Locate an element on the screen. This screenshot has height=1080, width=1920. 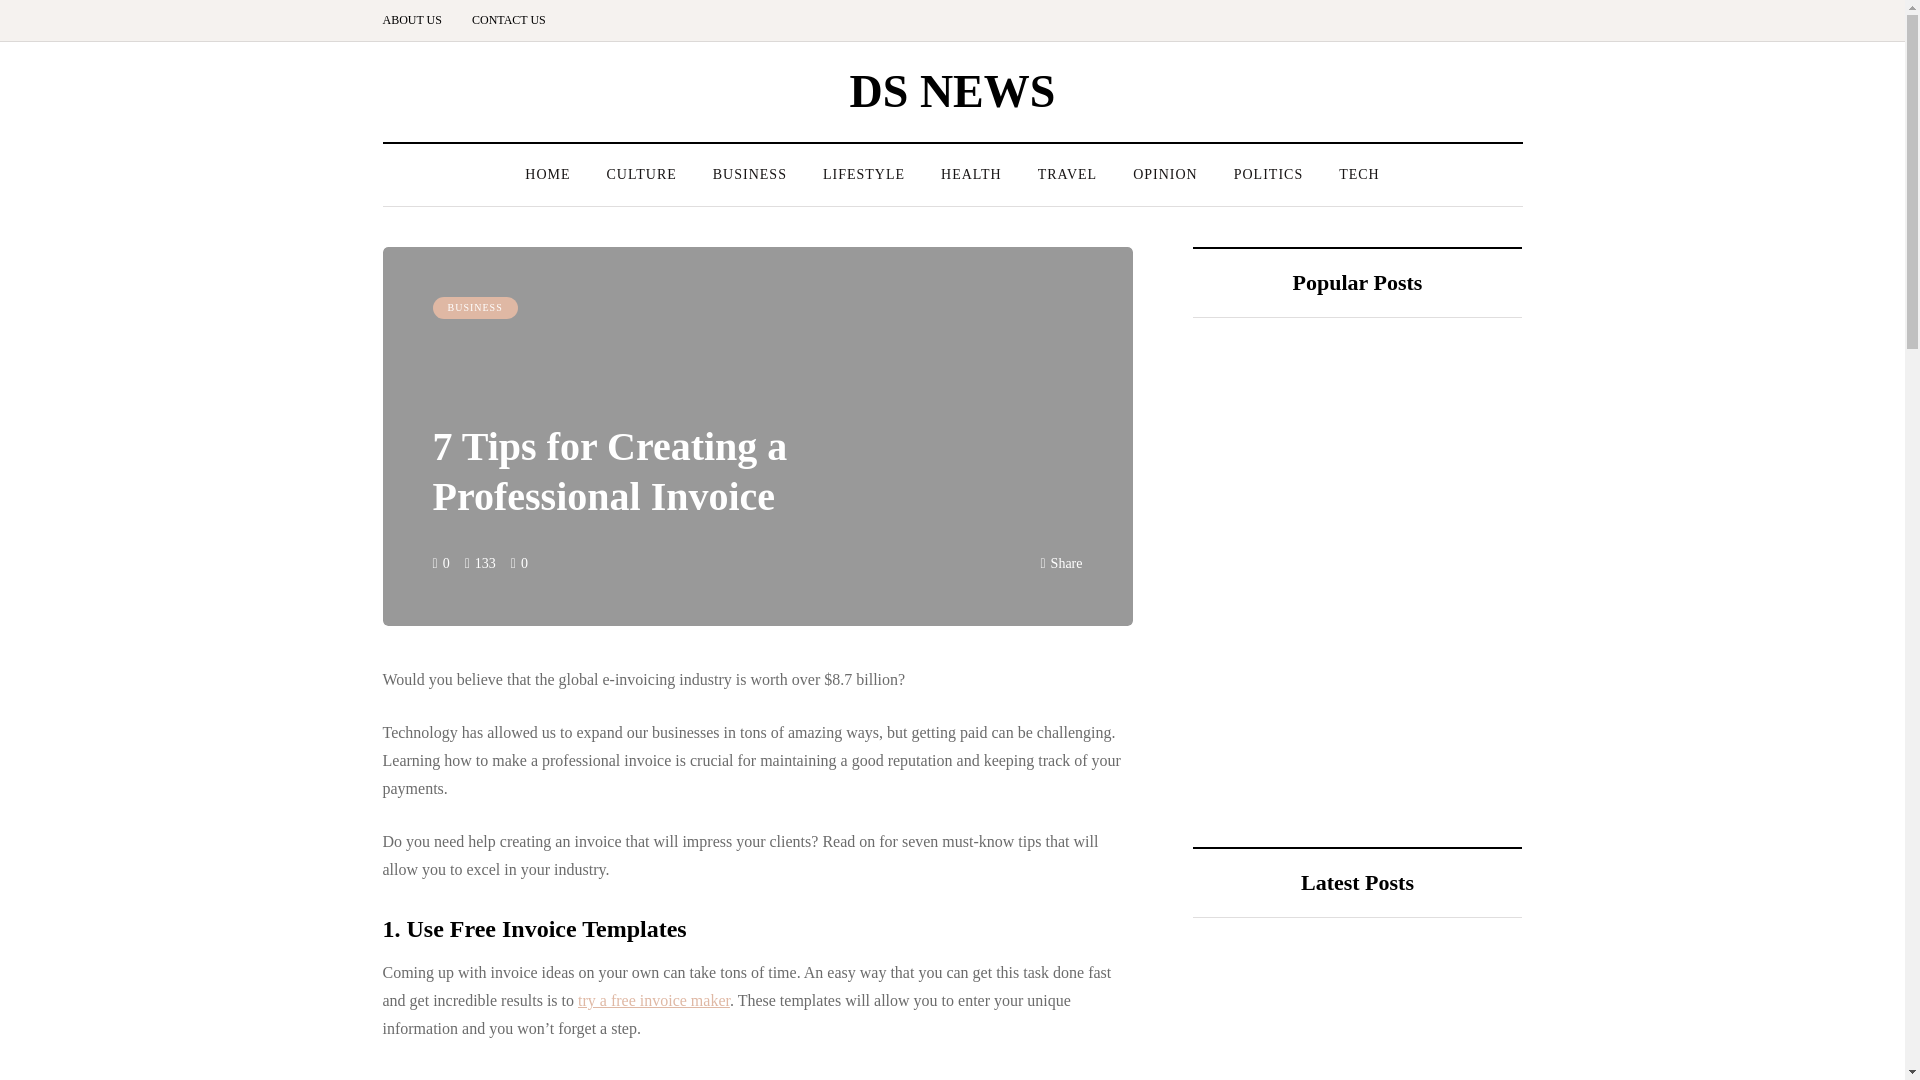
HOME is located at coordinates (546, 174).